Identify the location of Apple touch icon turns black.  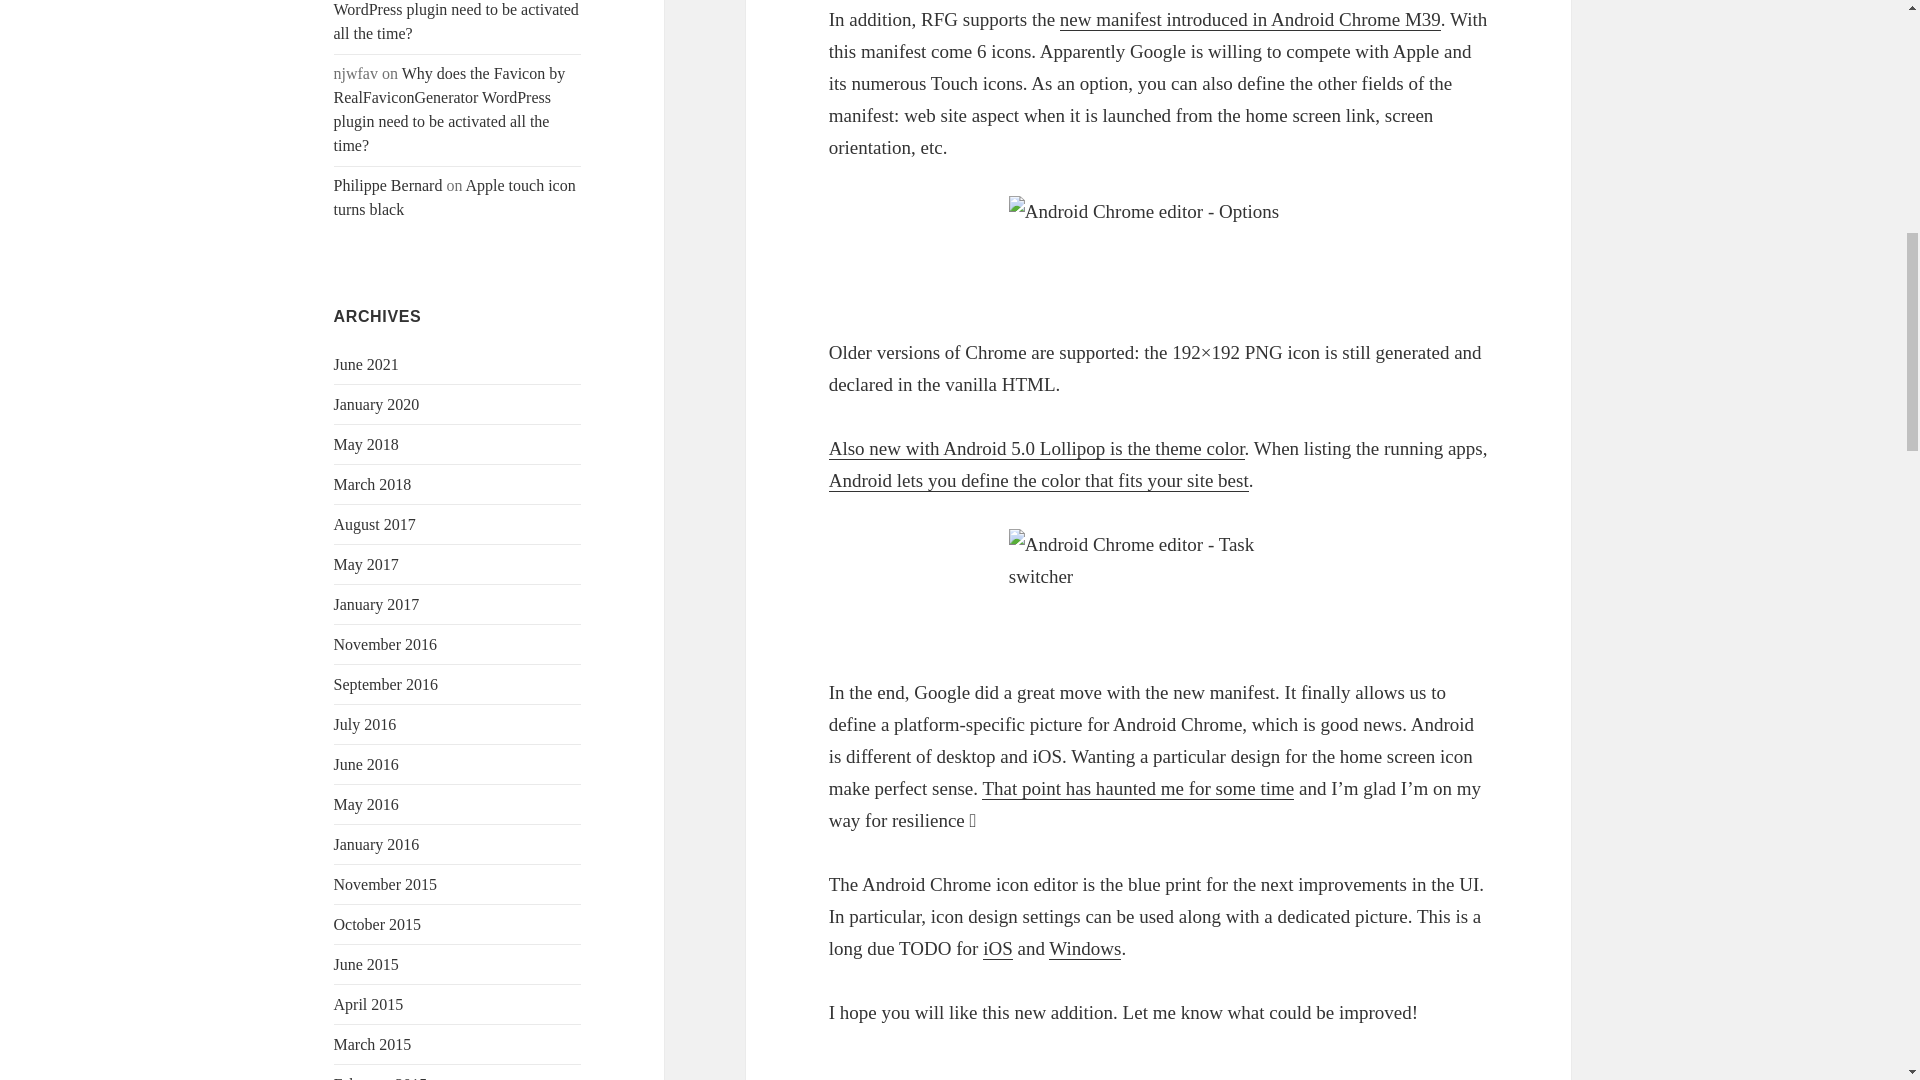
(455, 198).